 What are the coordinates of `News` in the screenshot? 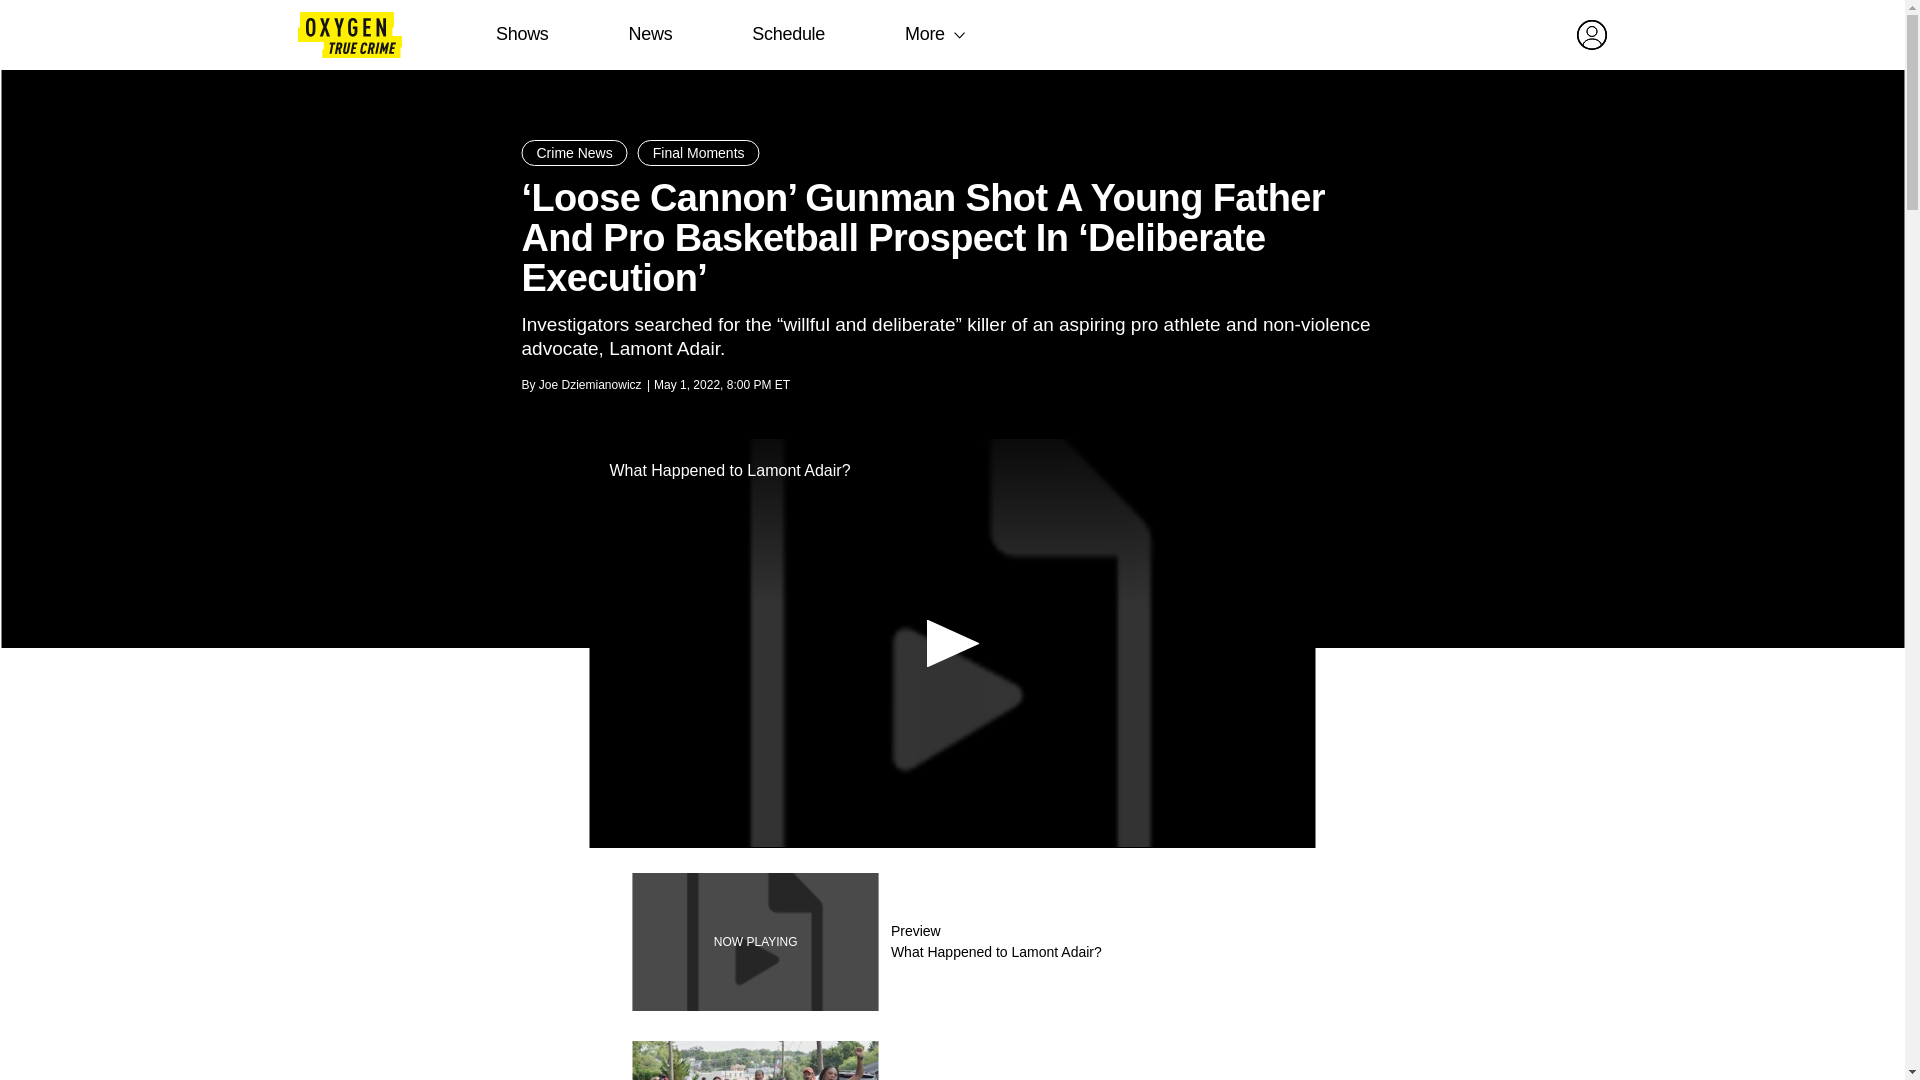 It's located at (650, 34).